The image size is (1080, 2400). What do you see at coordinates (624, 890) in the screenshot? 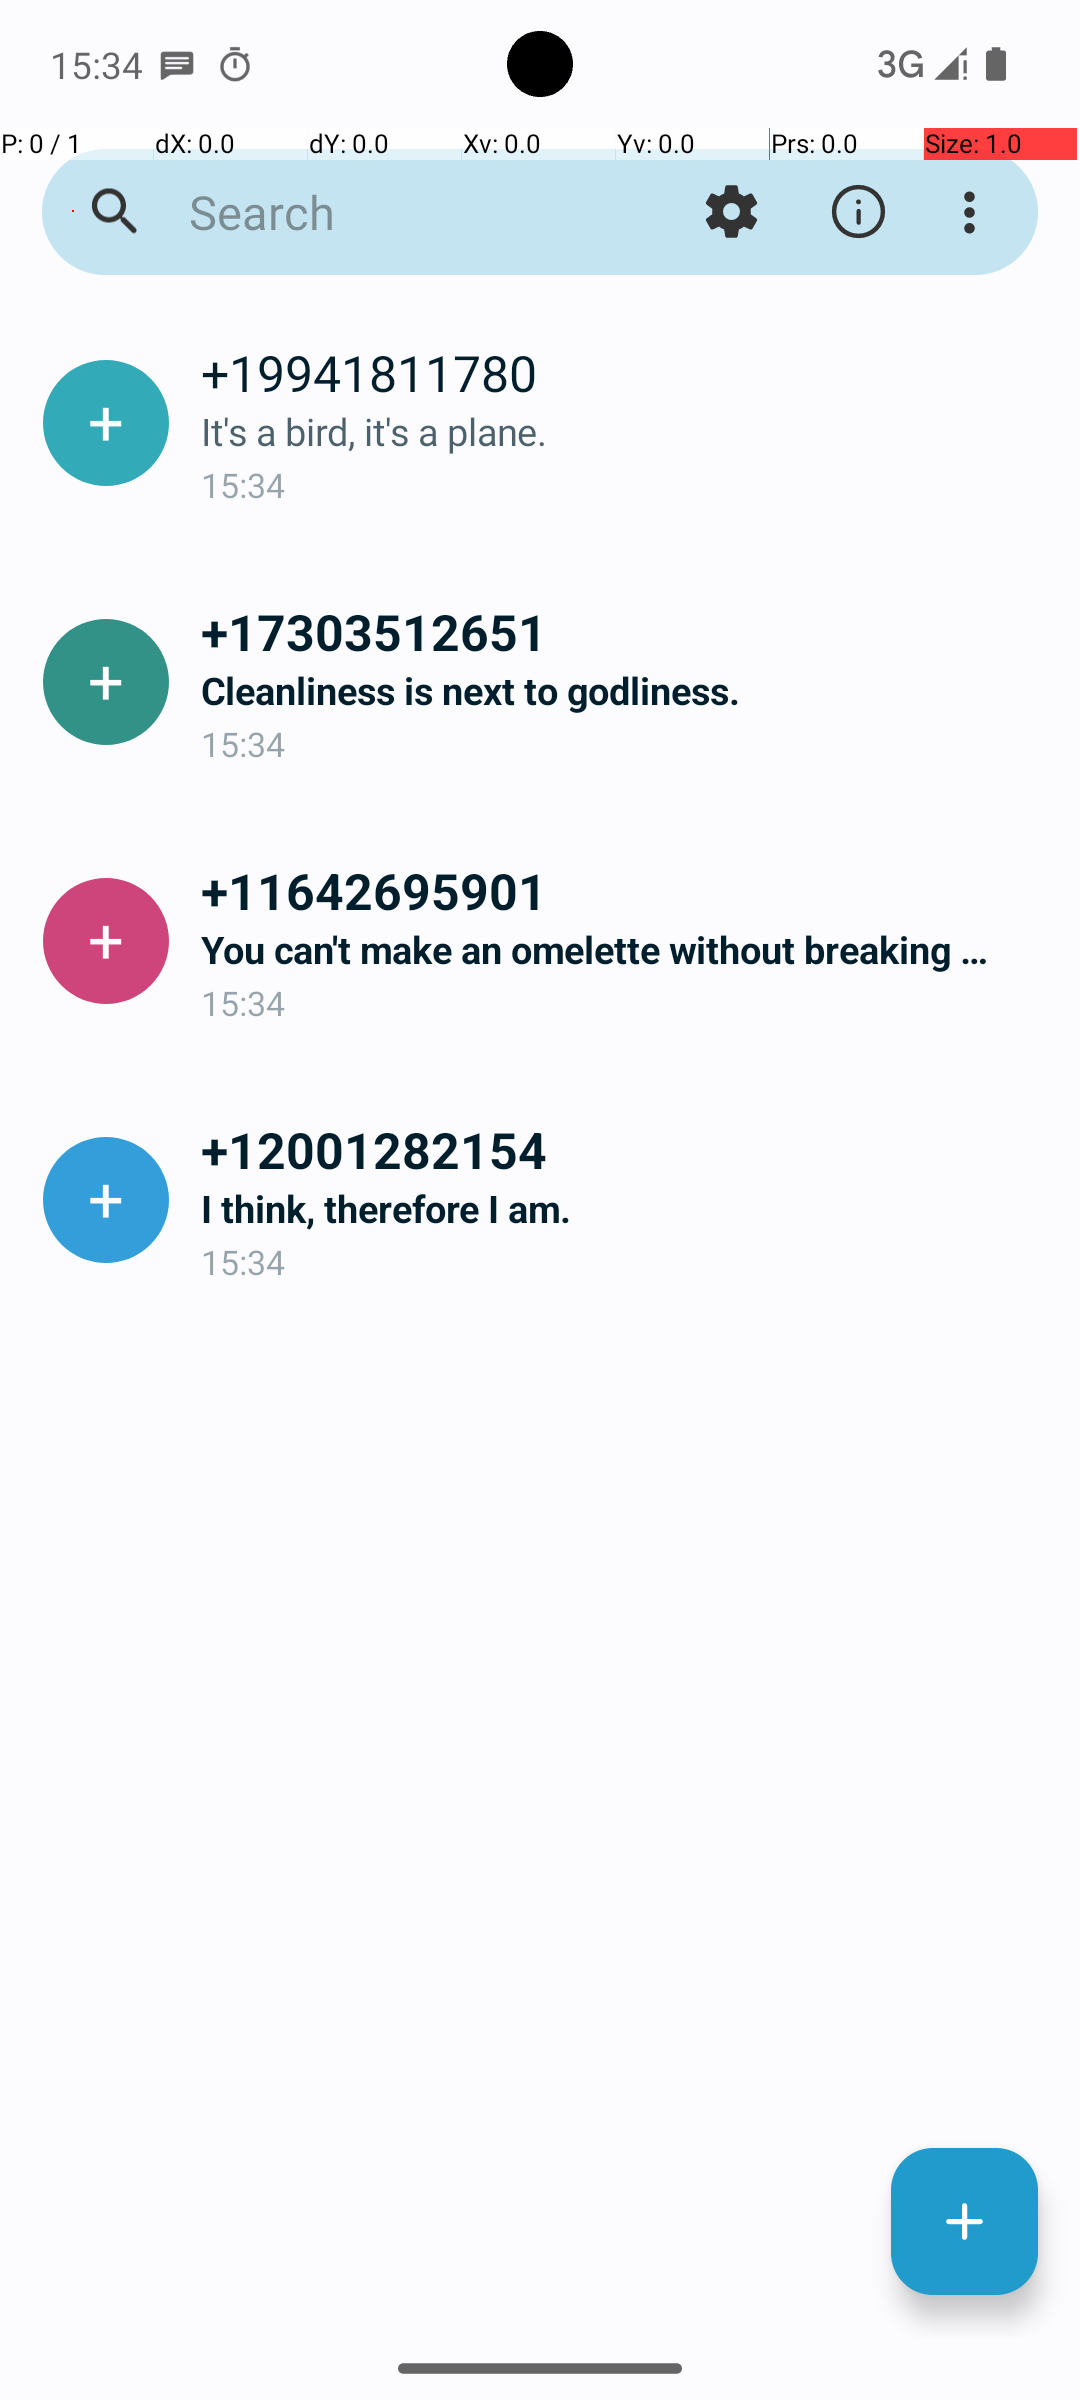
I see `+11642695901` at bounding box center [624, 890].